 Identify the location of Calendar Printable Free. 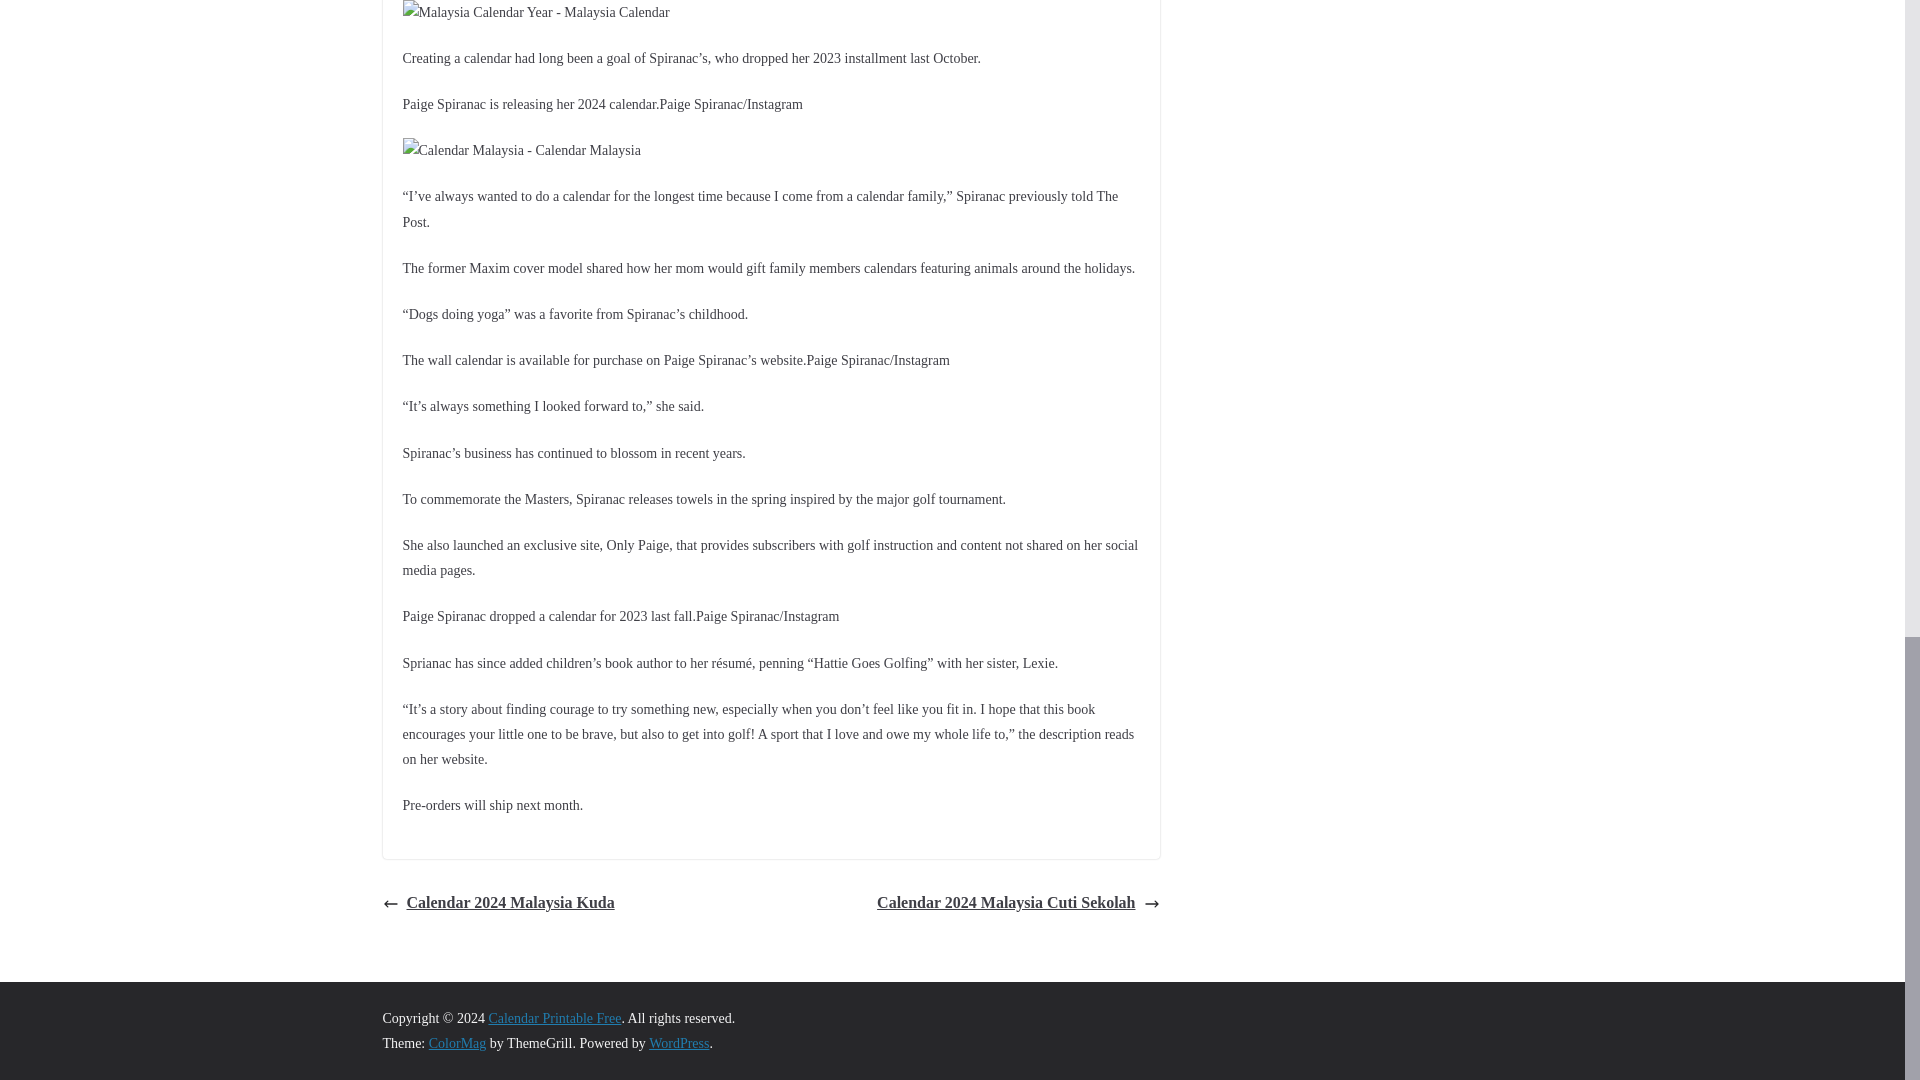
(554, 1018).